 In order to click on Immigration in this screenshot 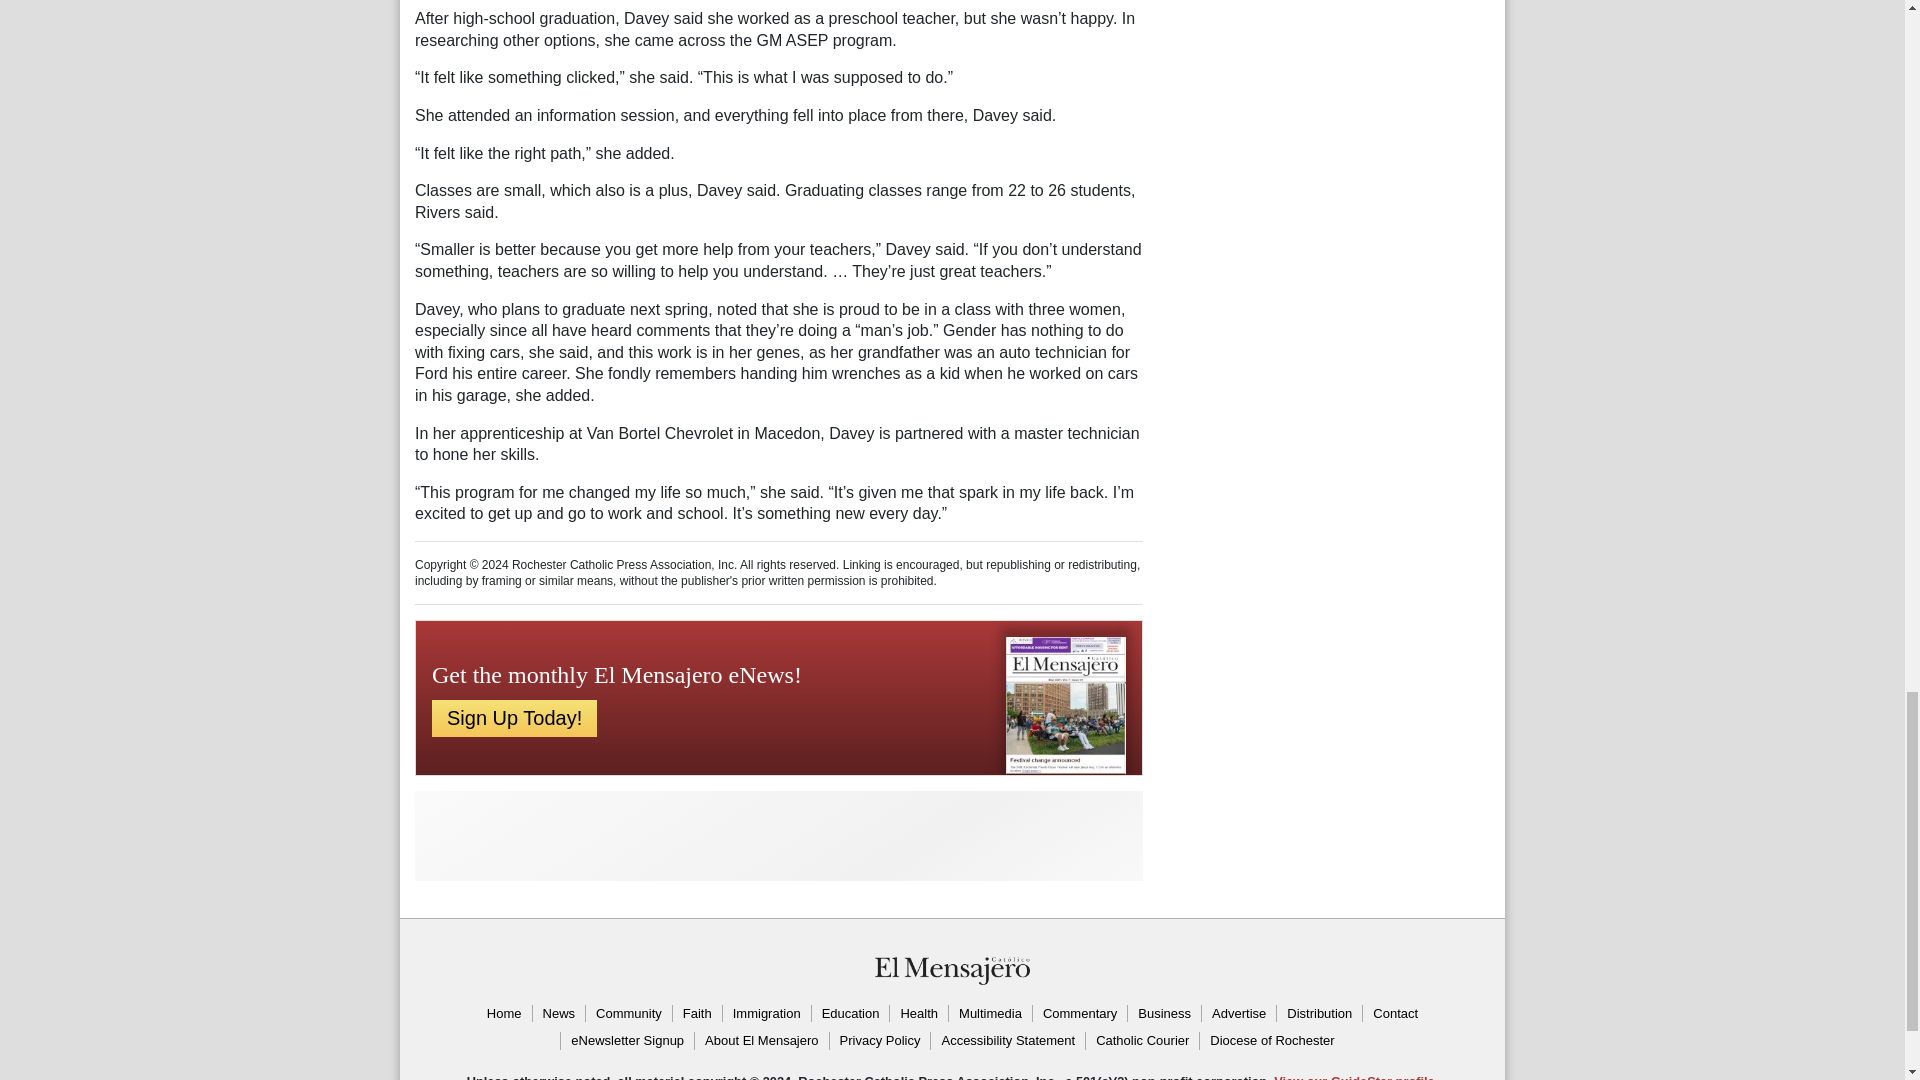, I will do `click(766, 1014)`.